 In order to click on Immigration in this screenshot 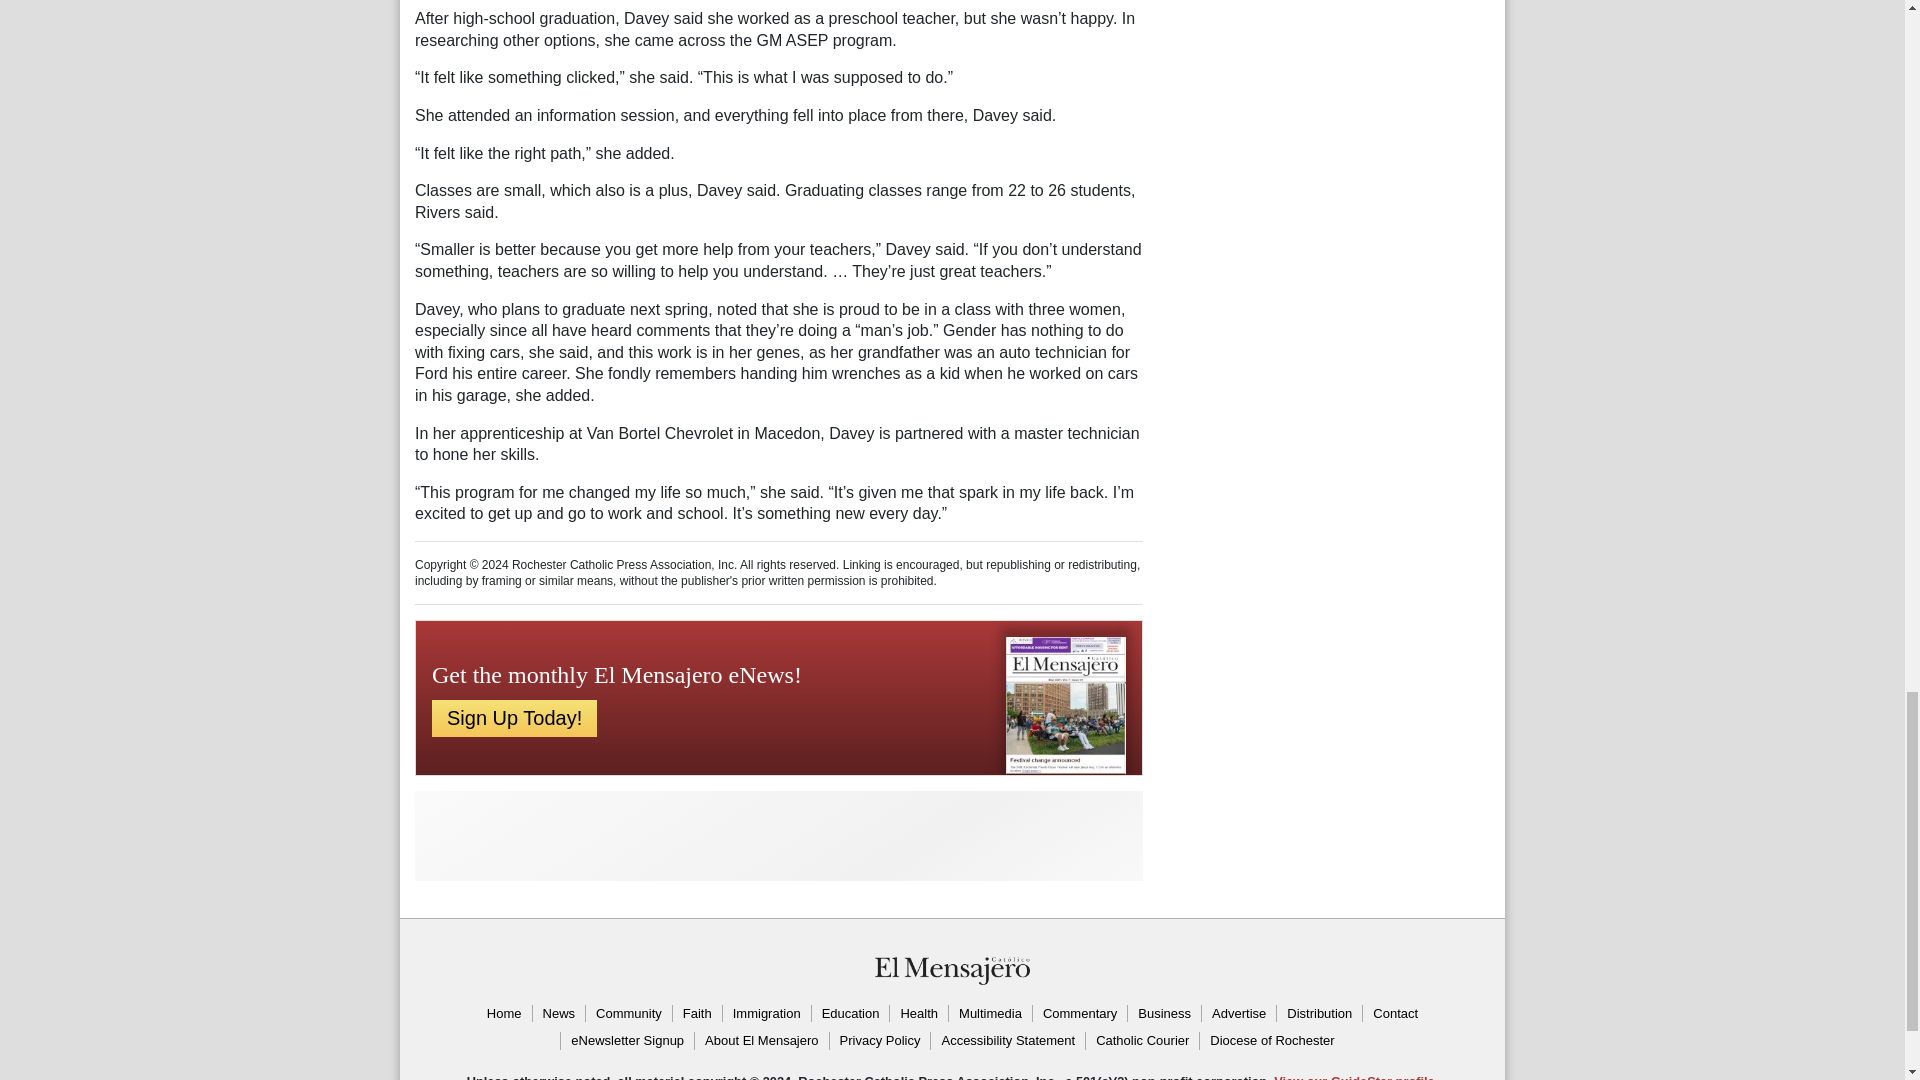, I will do `click(766, 1014)`.